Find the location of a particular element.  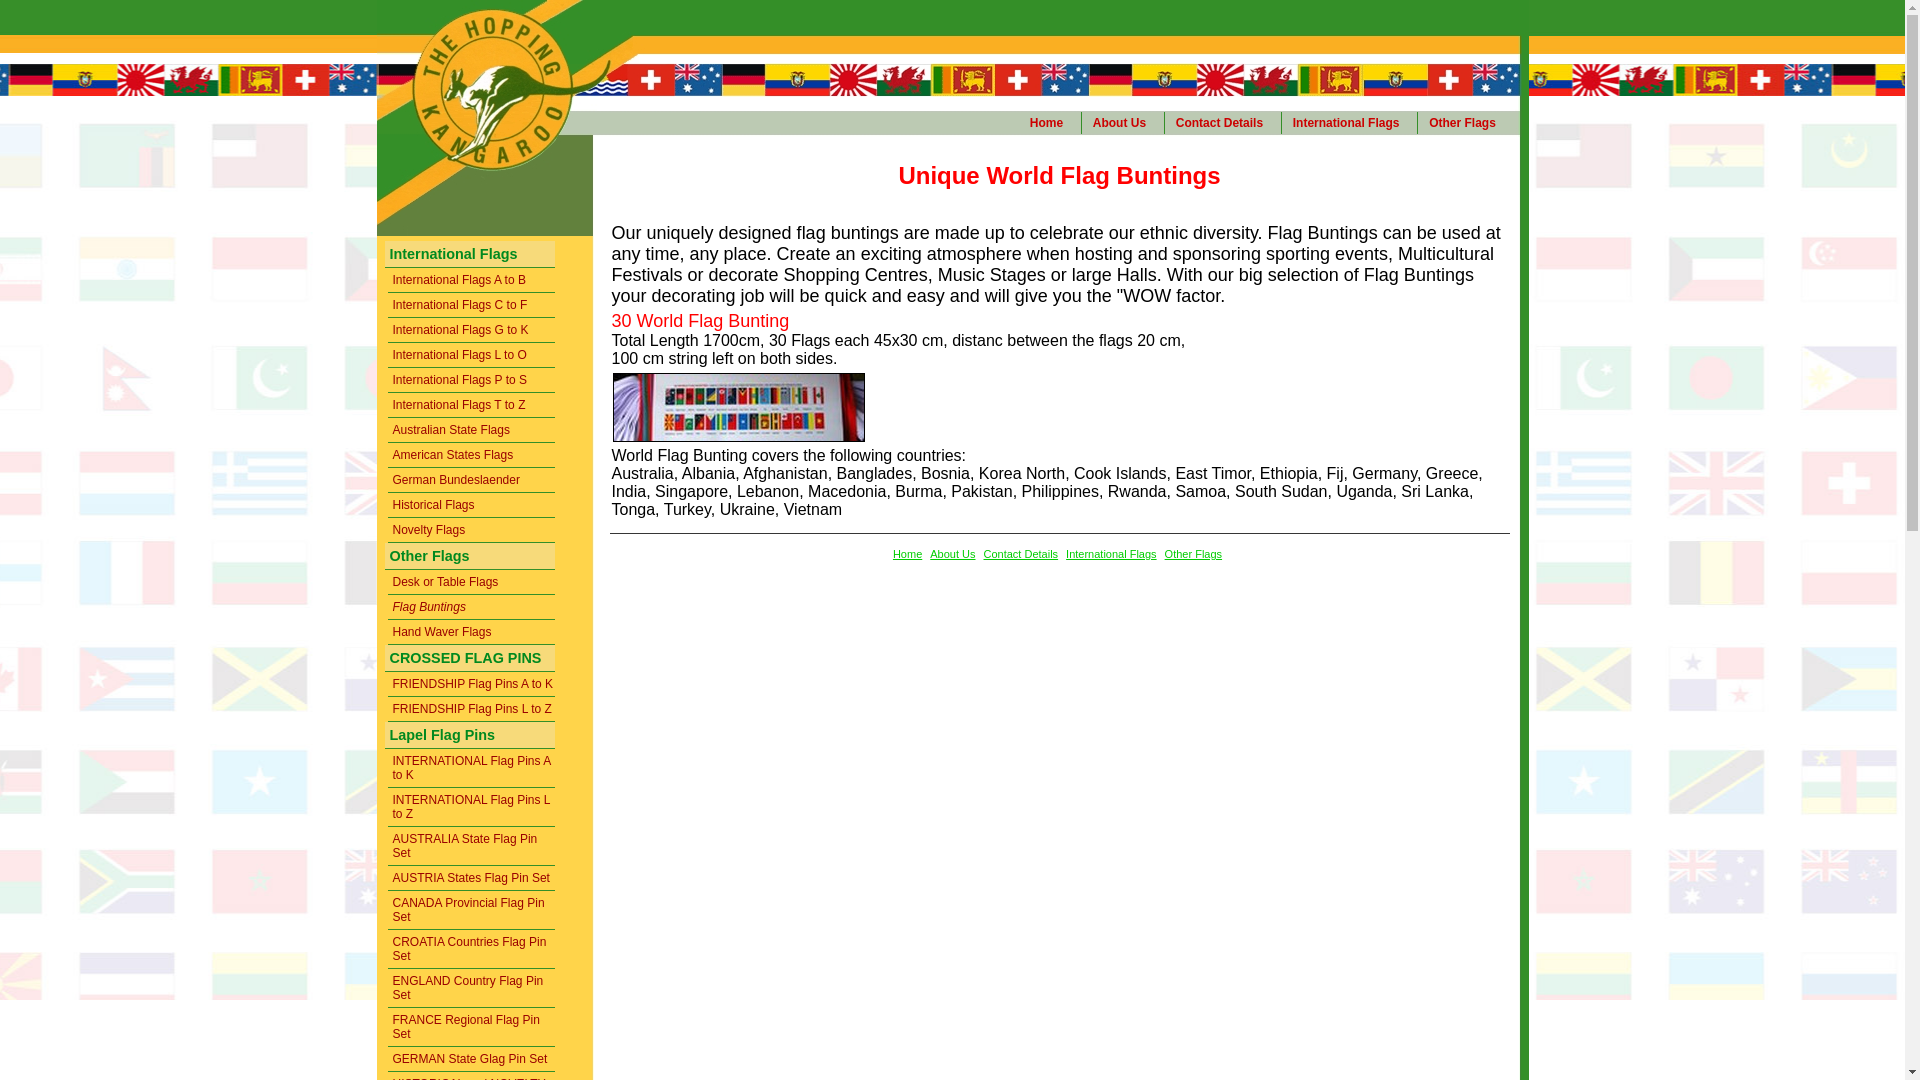

GERMAN State Glag Pin Set is located at coordinates (472, 1060).